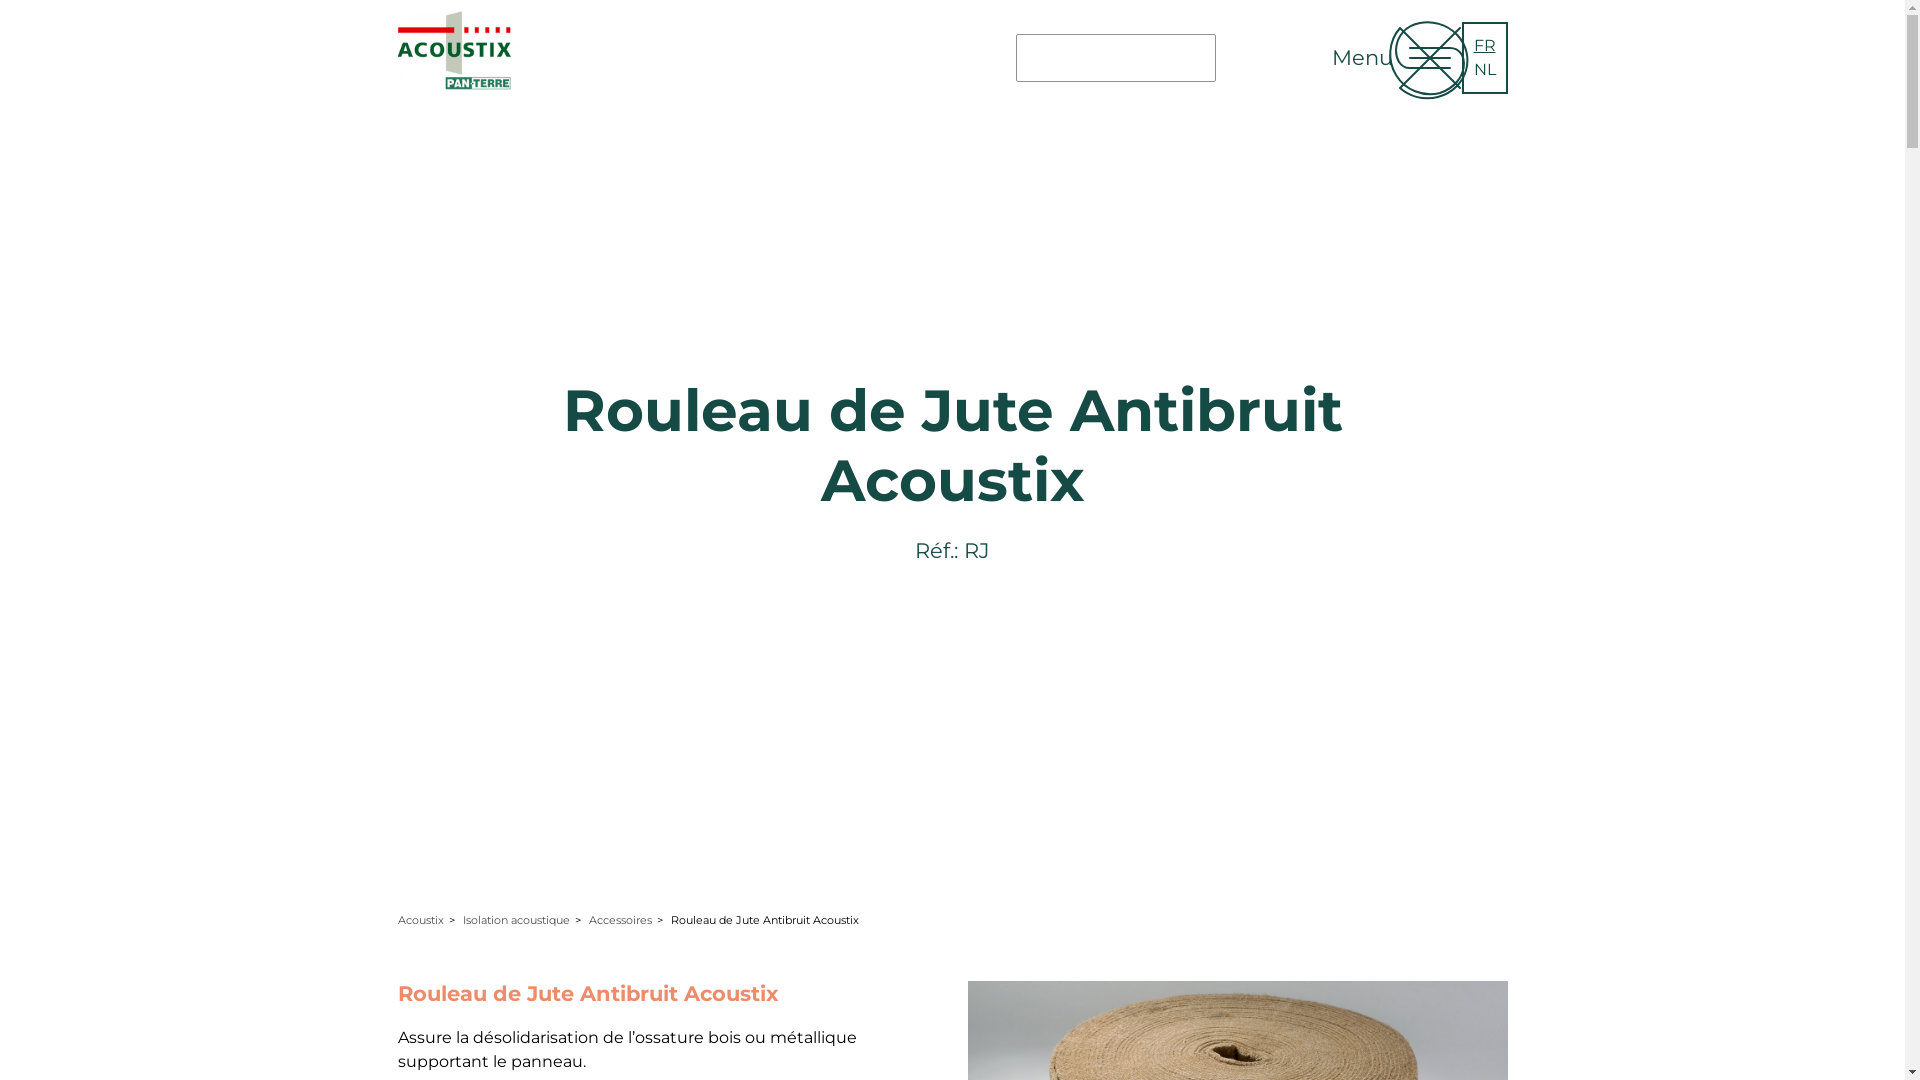 This screenshot has width=1920, height=1080. I want to click on Accessoires, so click(620, 920).